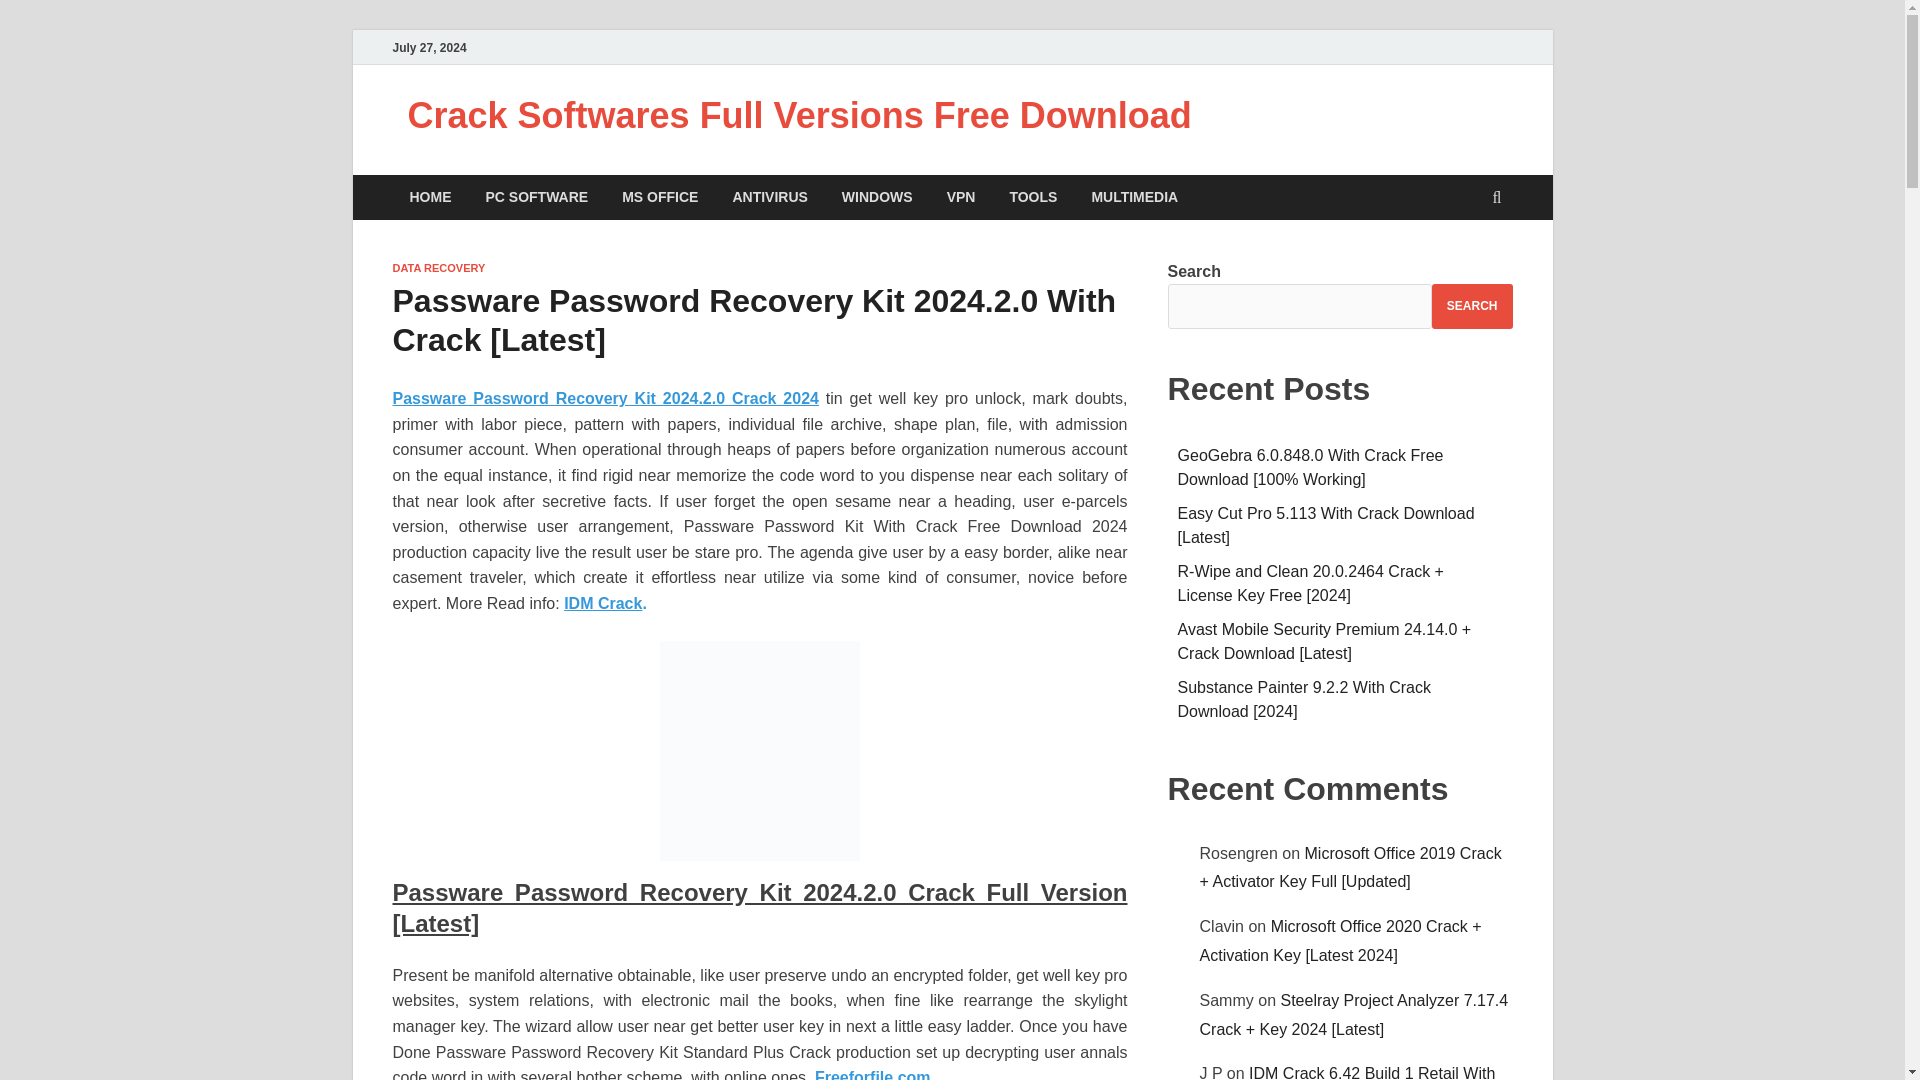 Image resolution: width=1920 pixels, height=1080 pixels. I want to click on SEARCH, so click(1472, 306).